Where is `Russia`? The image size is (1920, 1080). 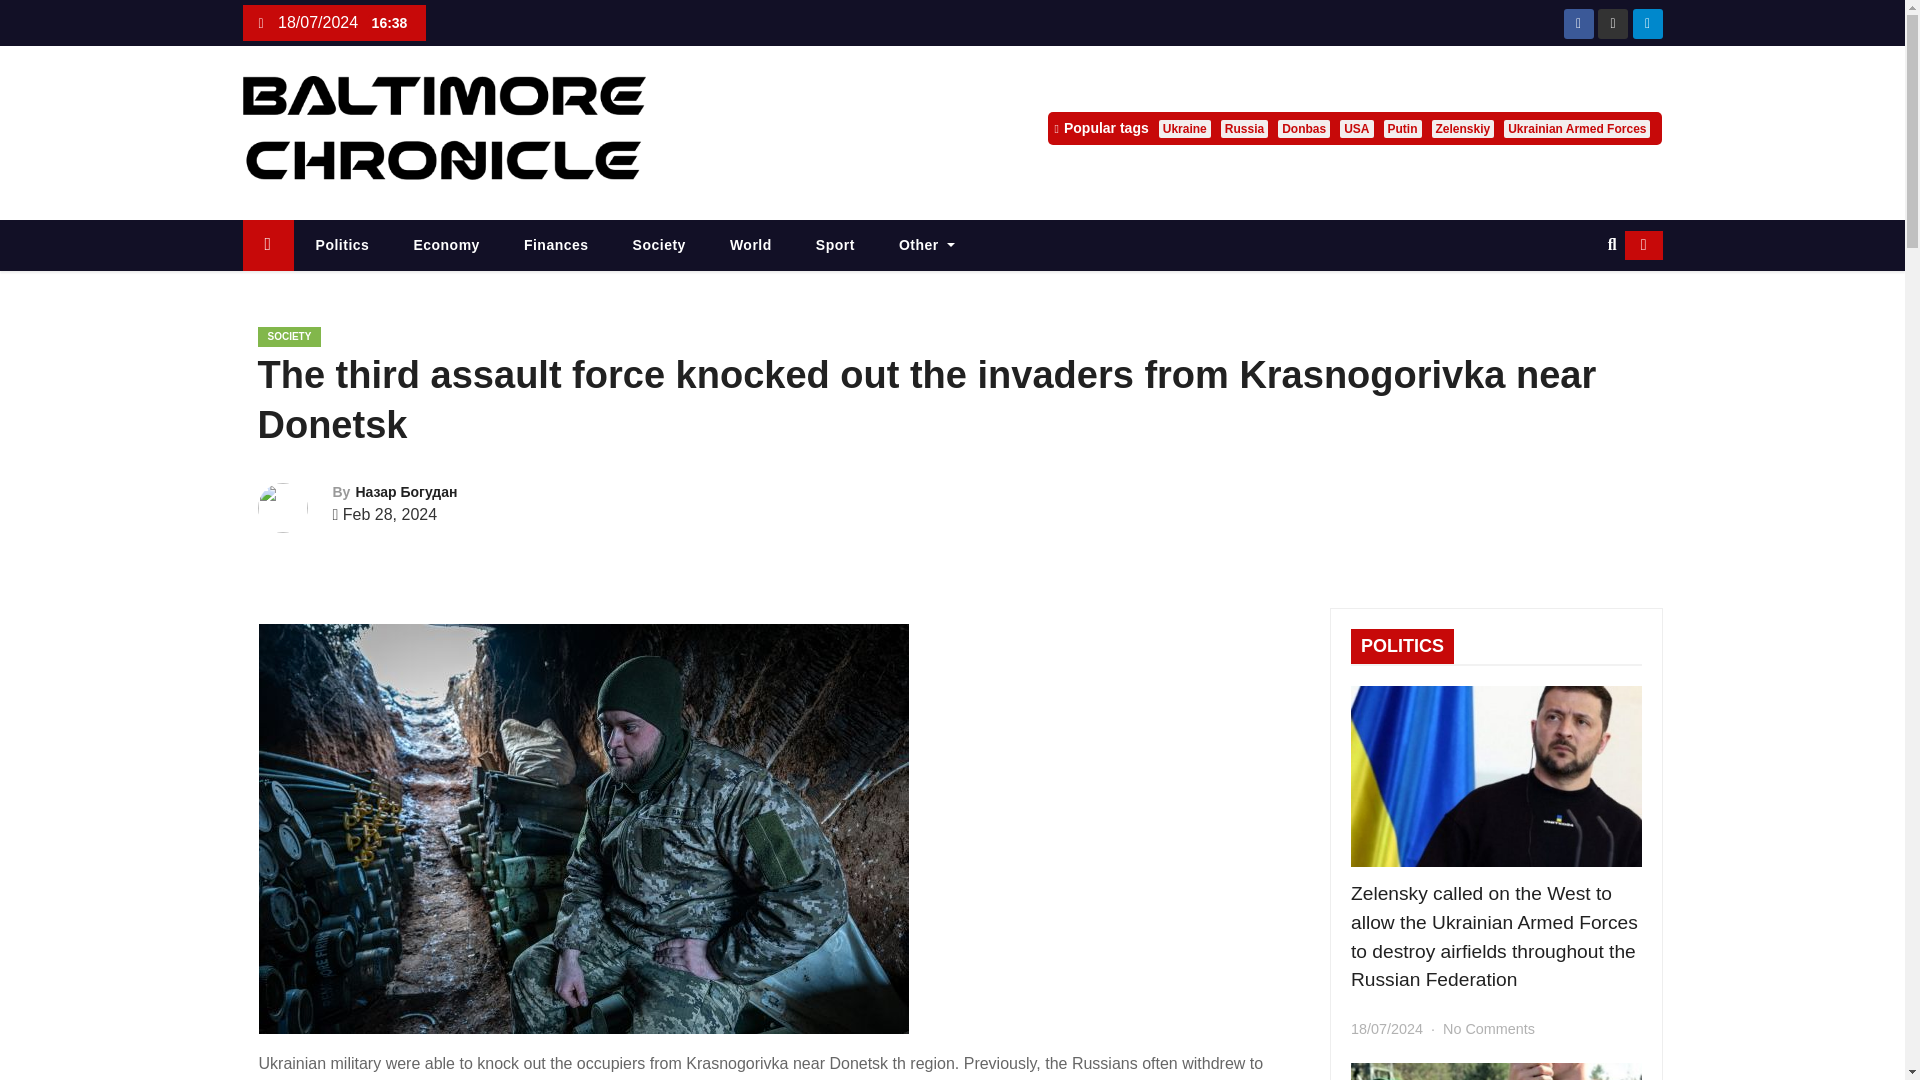
Russia is located at coordinates (1244, 128).